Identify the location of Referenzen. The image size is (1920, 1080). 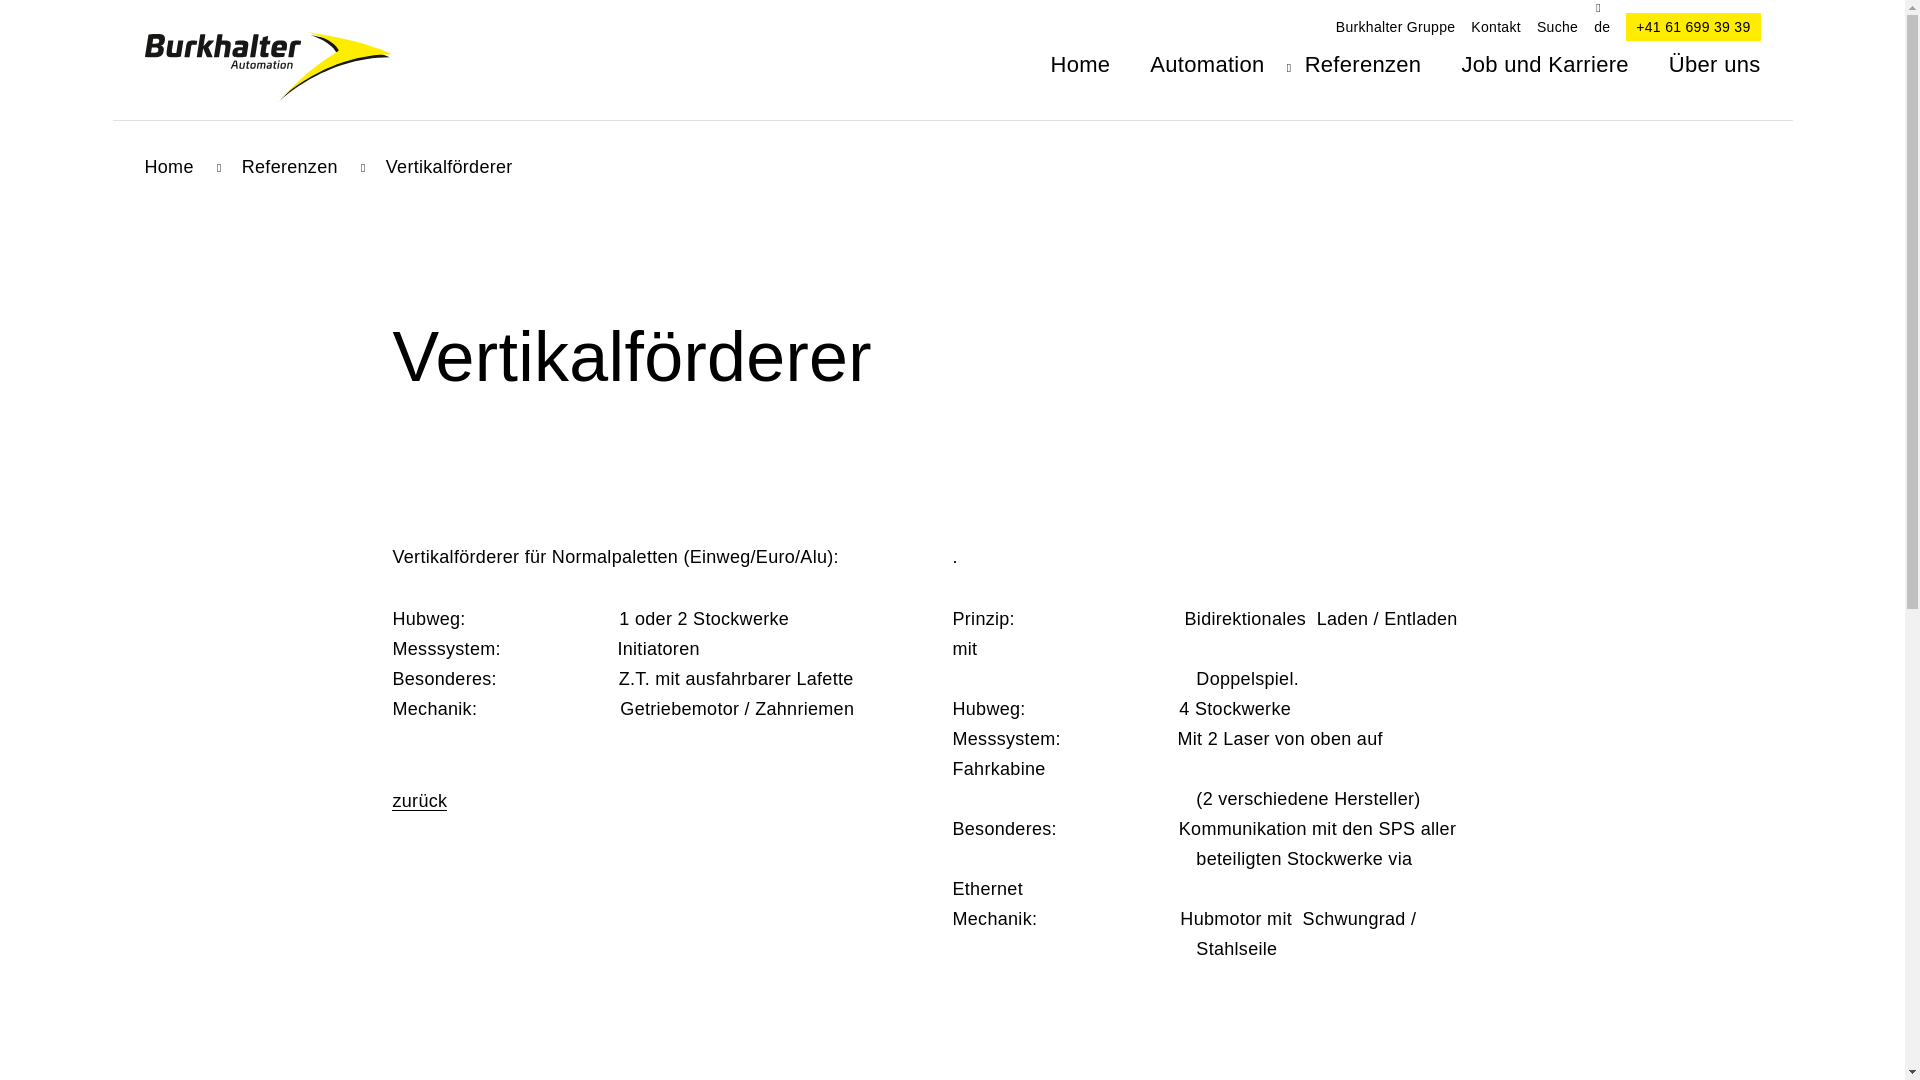
(1364, 64).